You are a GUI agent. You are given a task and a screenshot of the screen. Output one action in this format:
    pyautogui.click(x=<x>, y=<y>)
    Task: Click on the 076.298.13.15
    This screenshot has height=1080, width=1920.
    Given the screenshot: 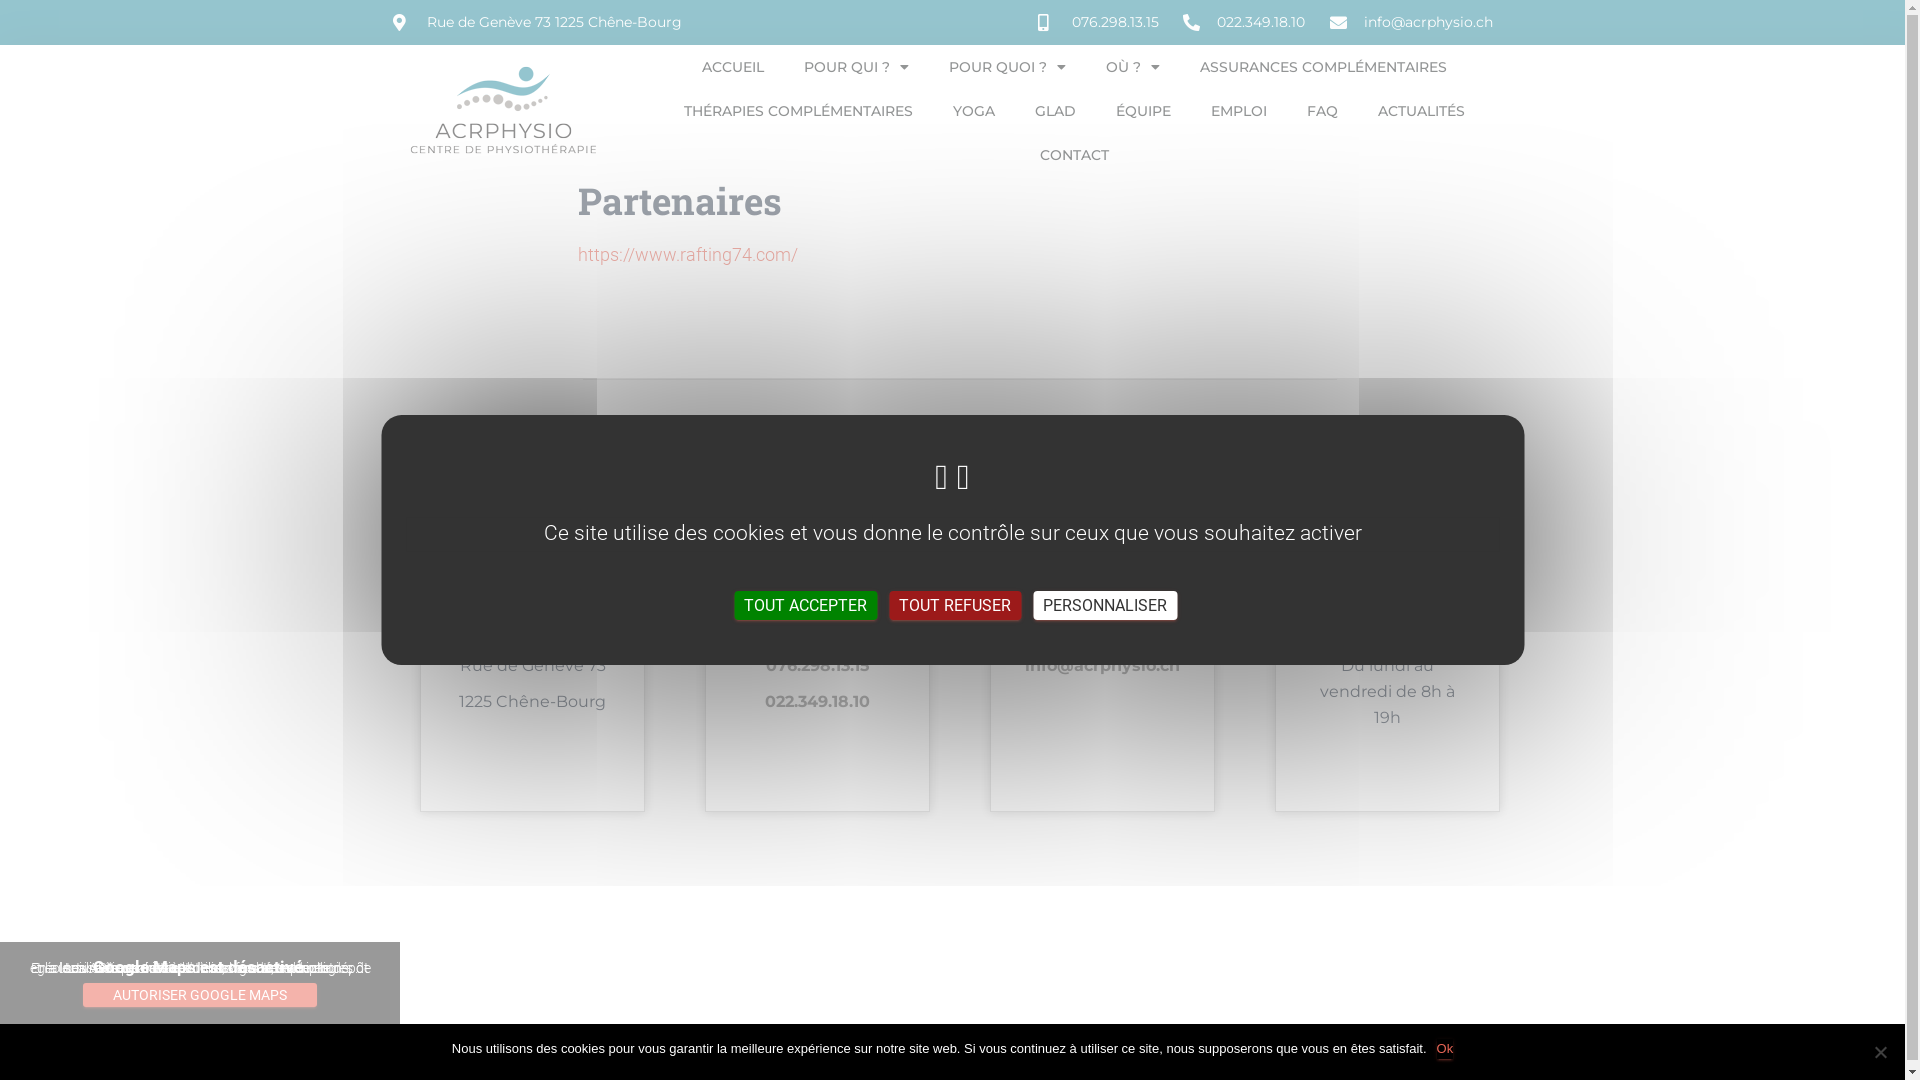 What is the action you would take?
    pyautogui.click(x=1098, y=22)
    